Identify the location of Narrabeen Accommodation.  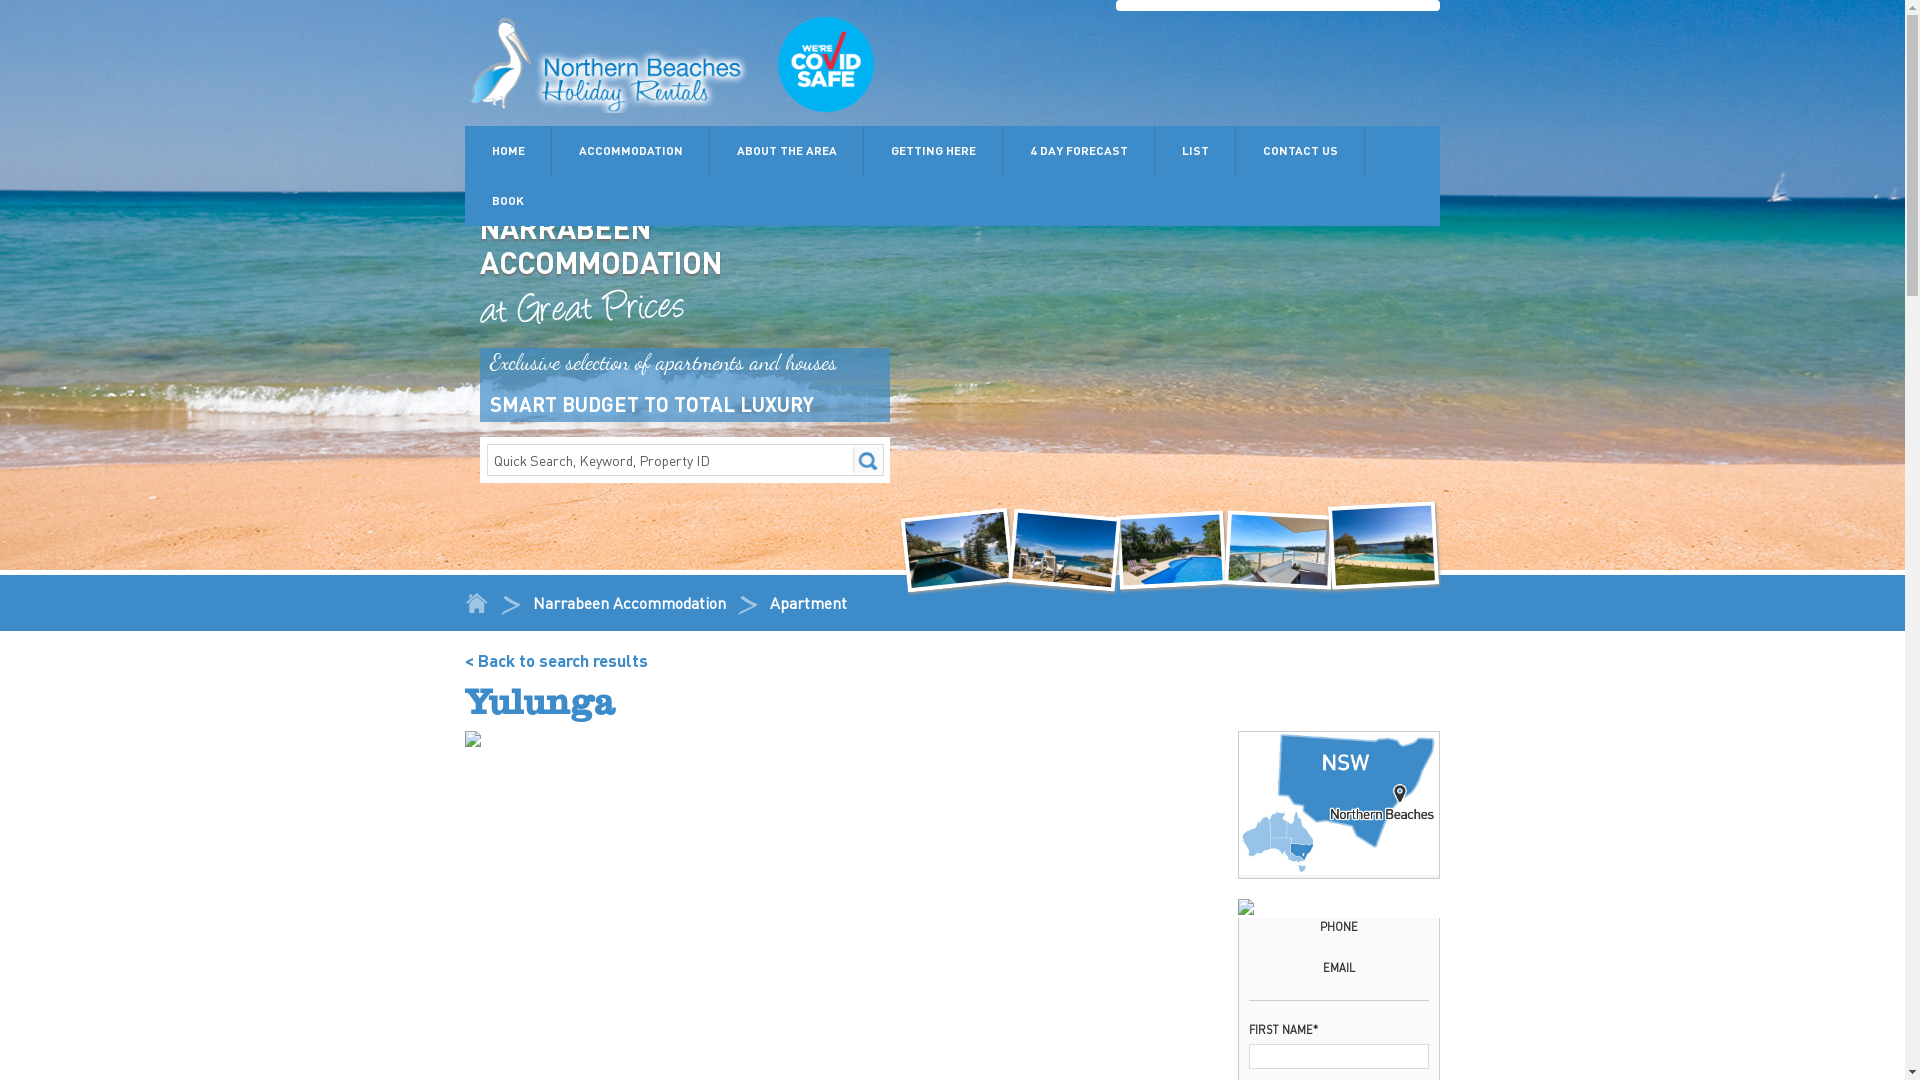
(630, 603).